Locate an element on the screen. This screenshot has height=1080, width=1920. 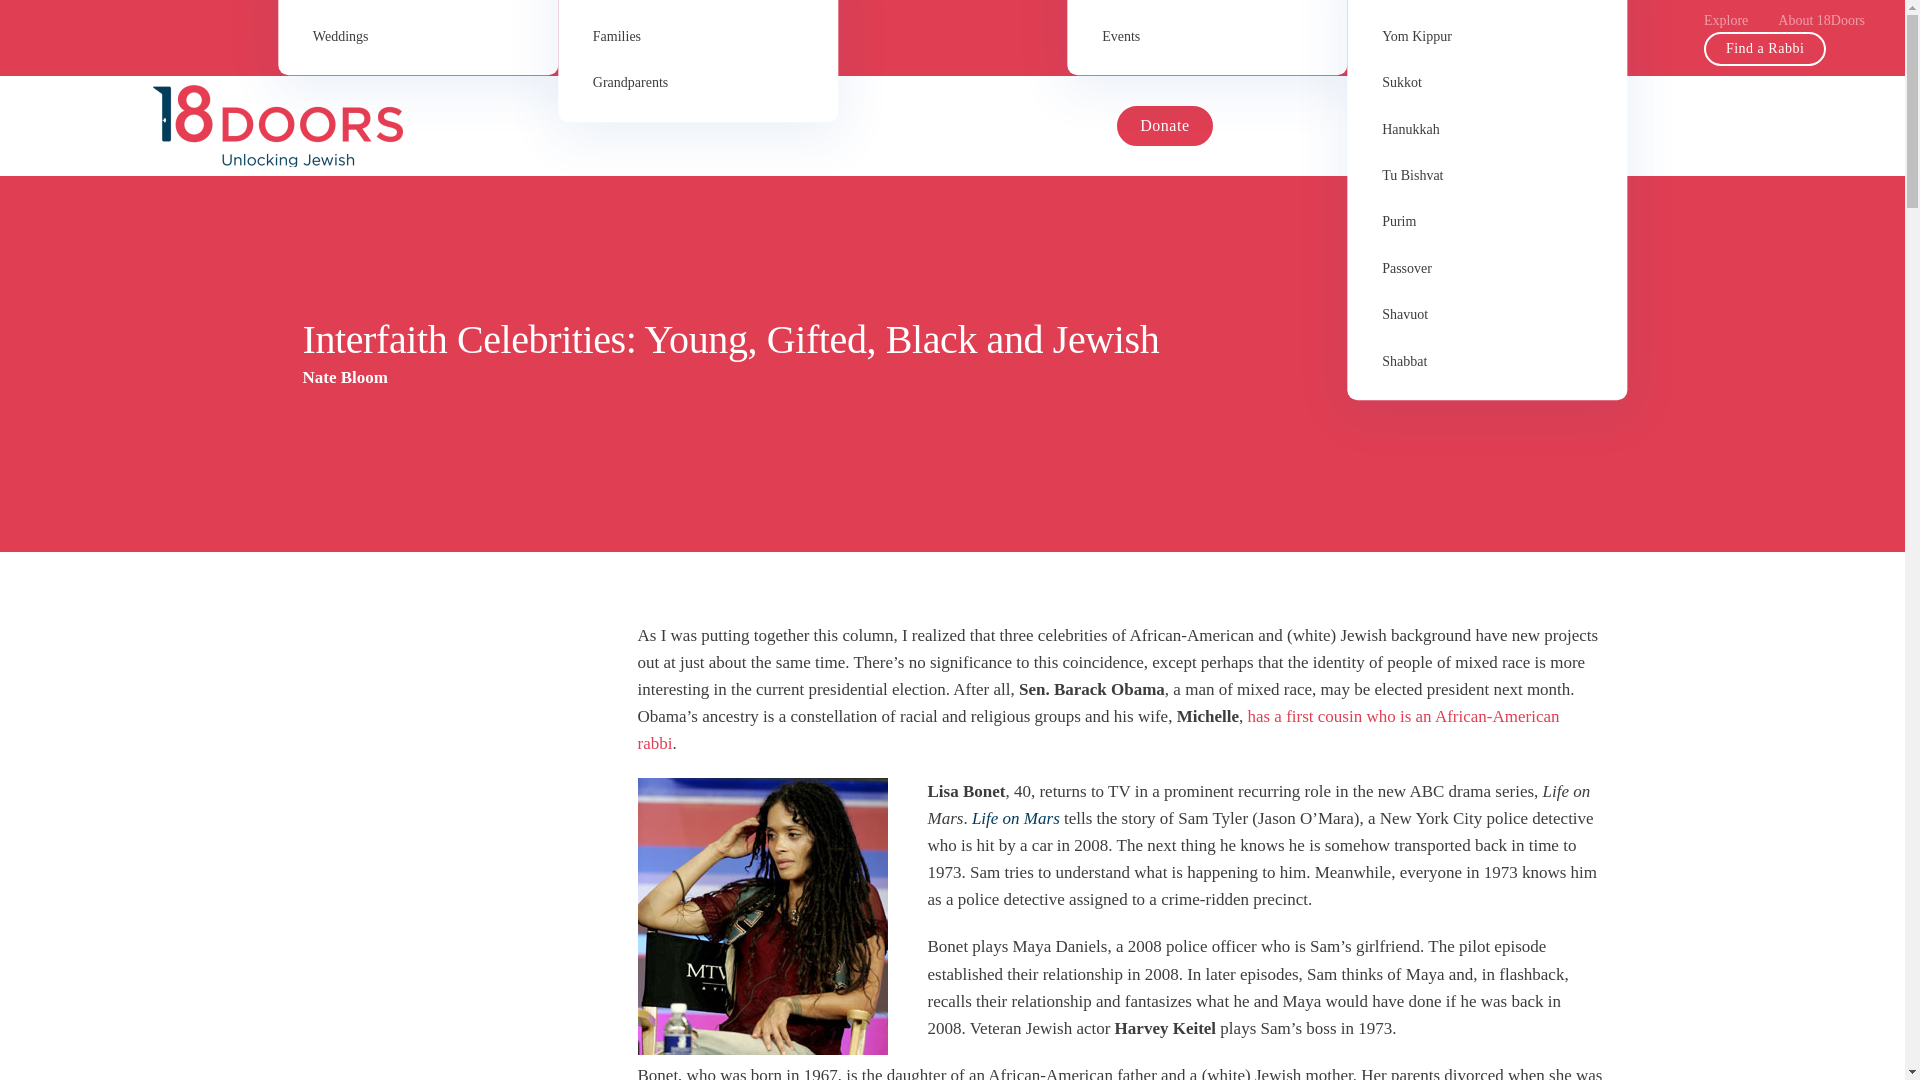
18Doors Local is located at coordinates (1207, 7).